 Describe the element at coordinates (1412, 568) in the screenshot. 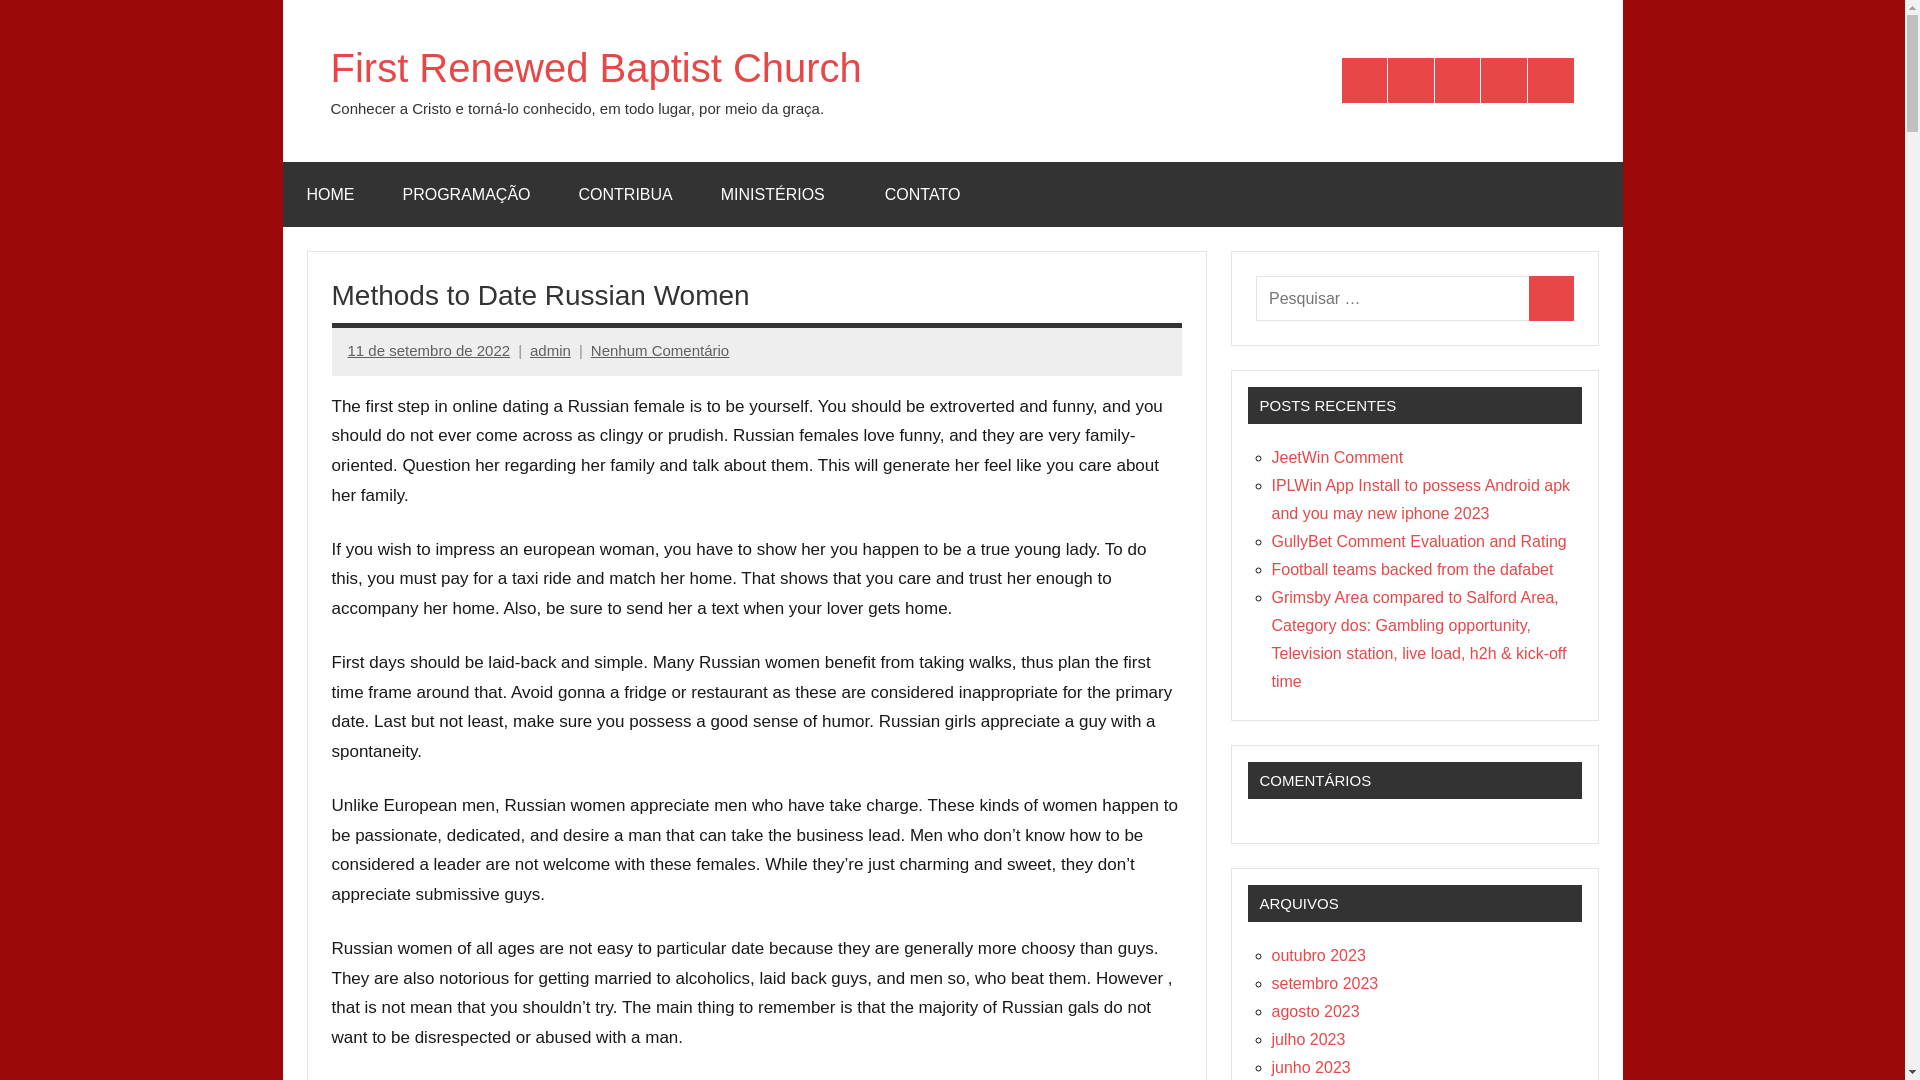

I see `Football teams backed from the dafabet` at that location.